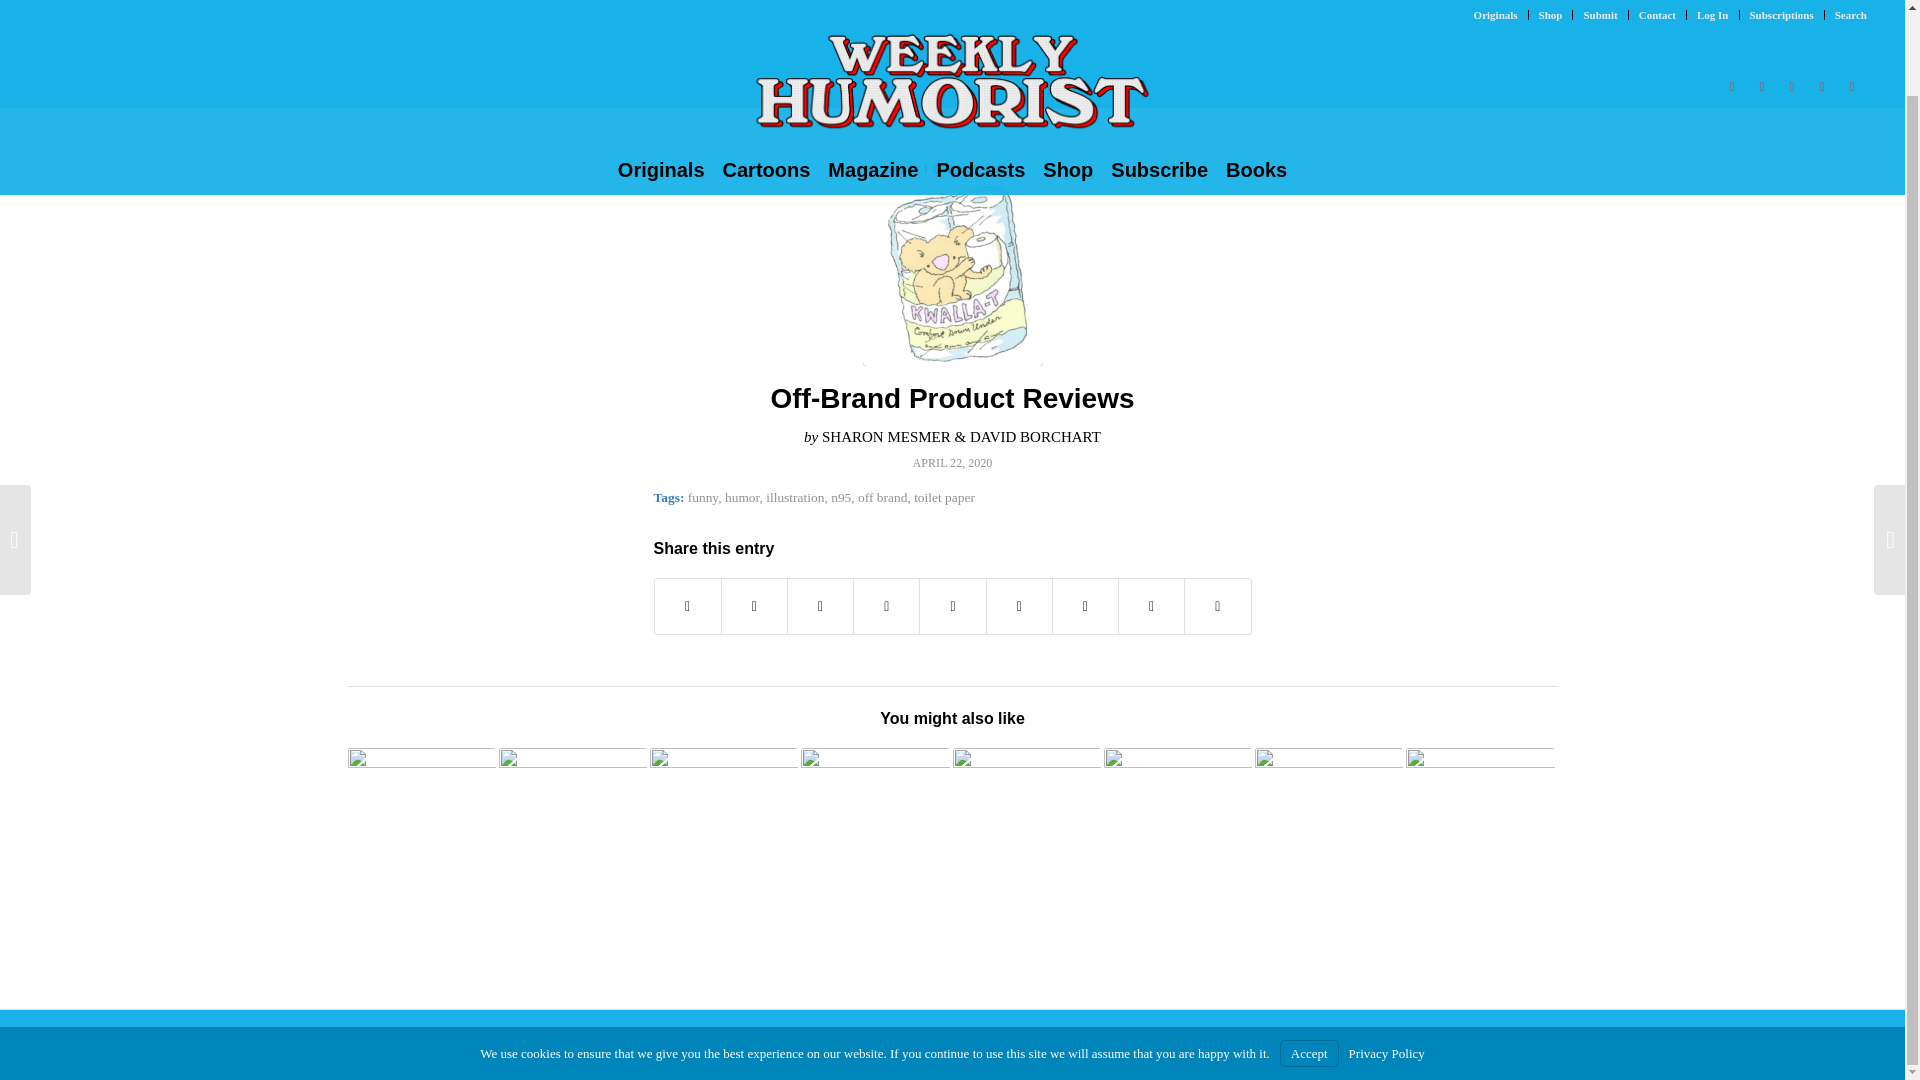  I want to click on Facebook, so click(1762, 6).